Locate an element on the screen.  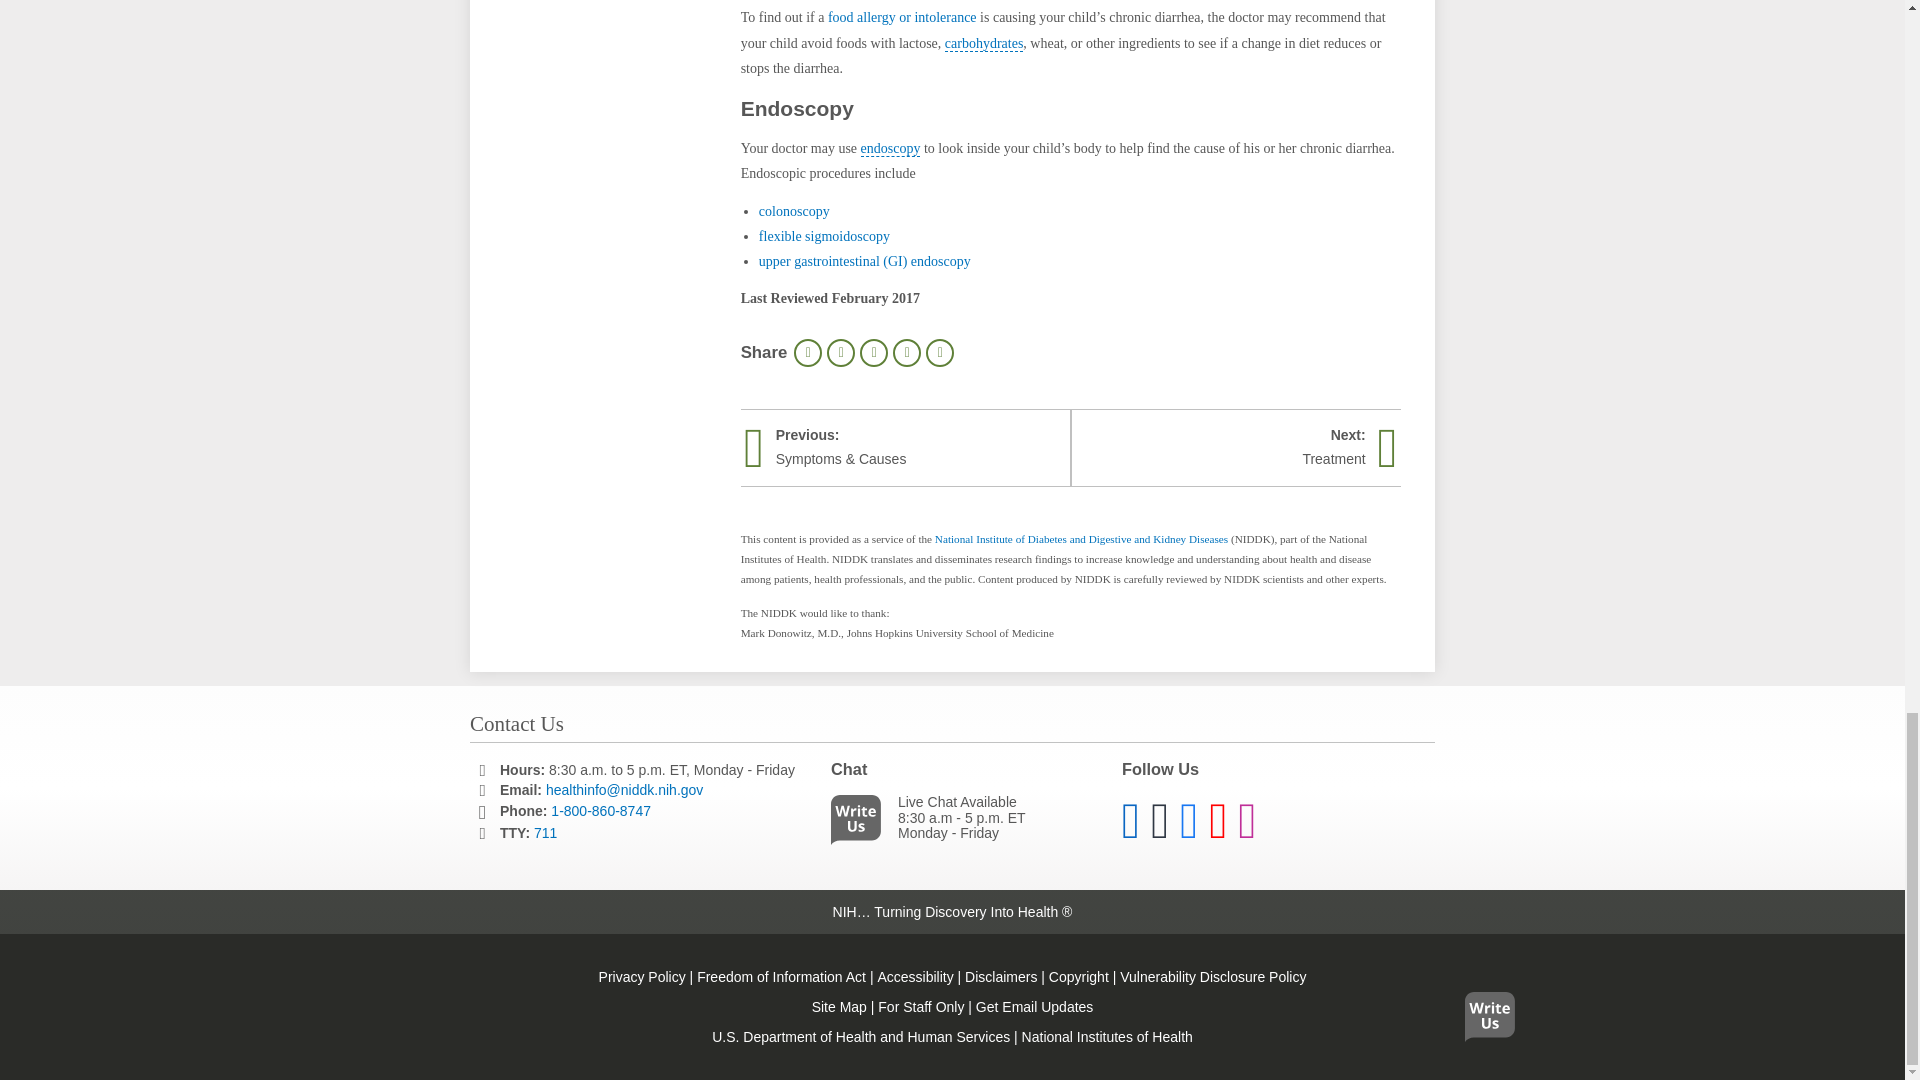
Email this page is located at coordinates (906, 353).